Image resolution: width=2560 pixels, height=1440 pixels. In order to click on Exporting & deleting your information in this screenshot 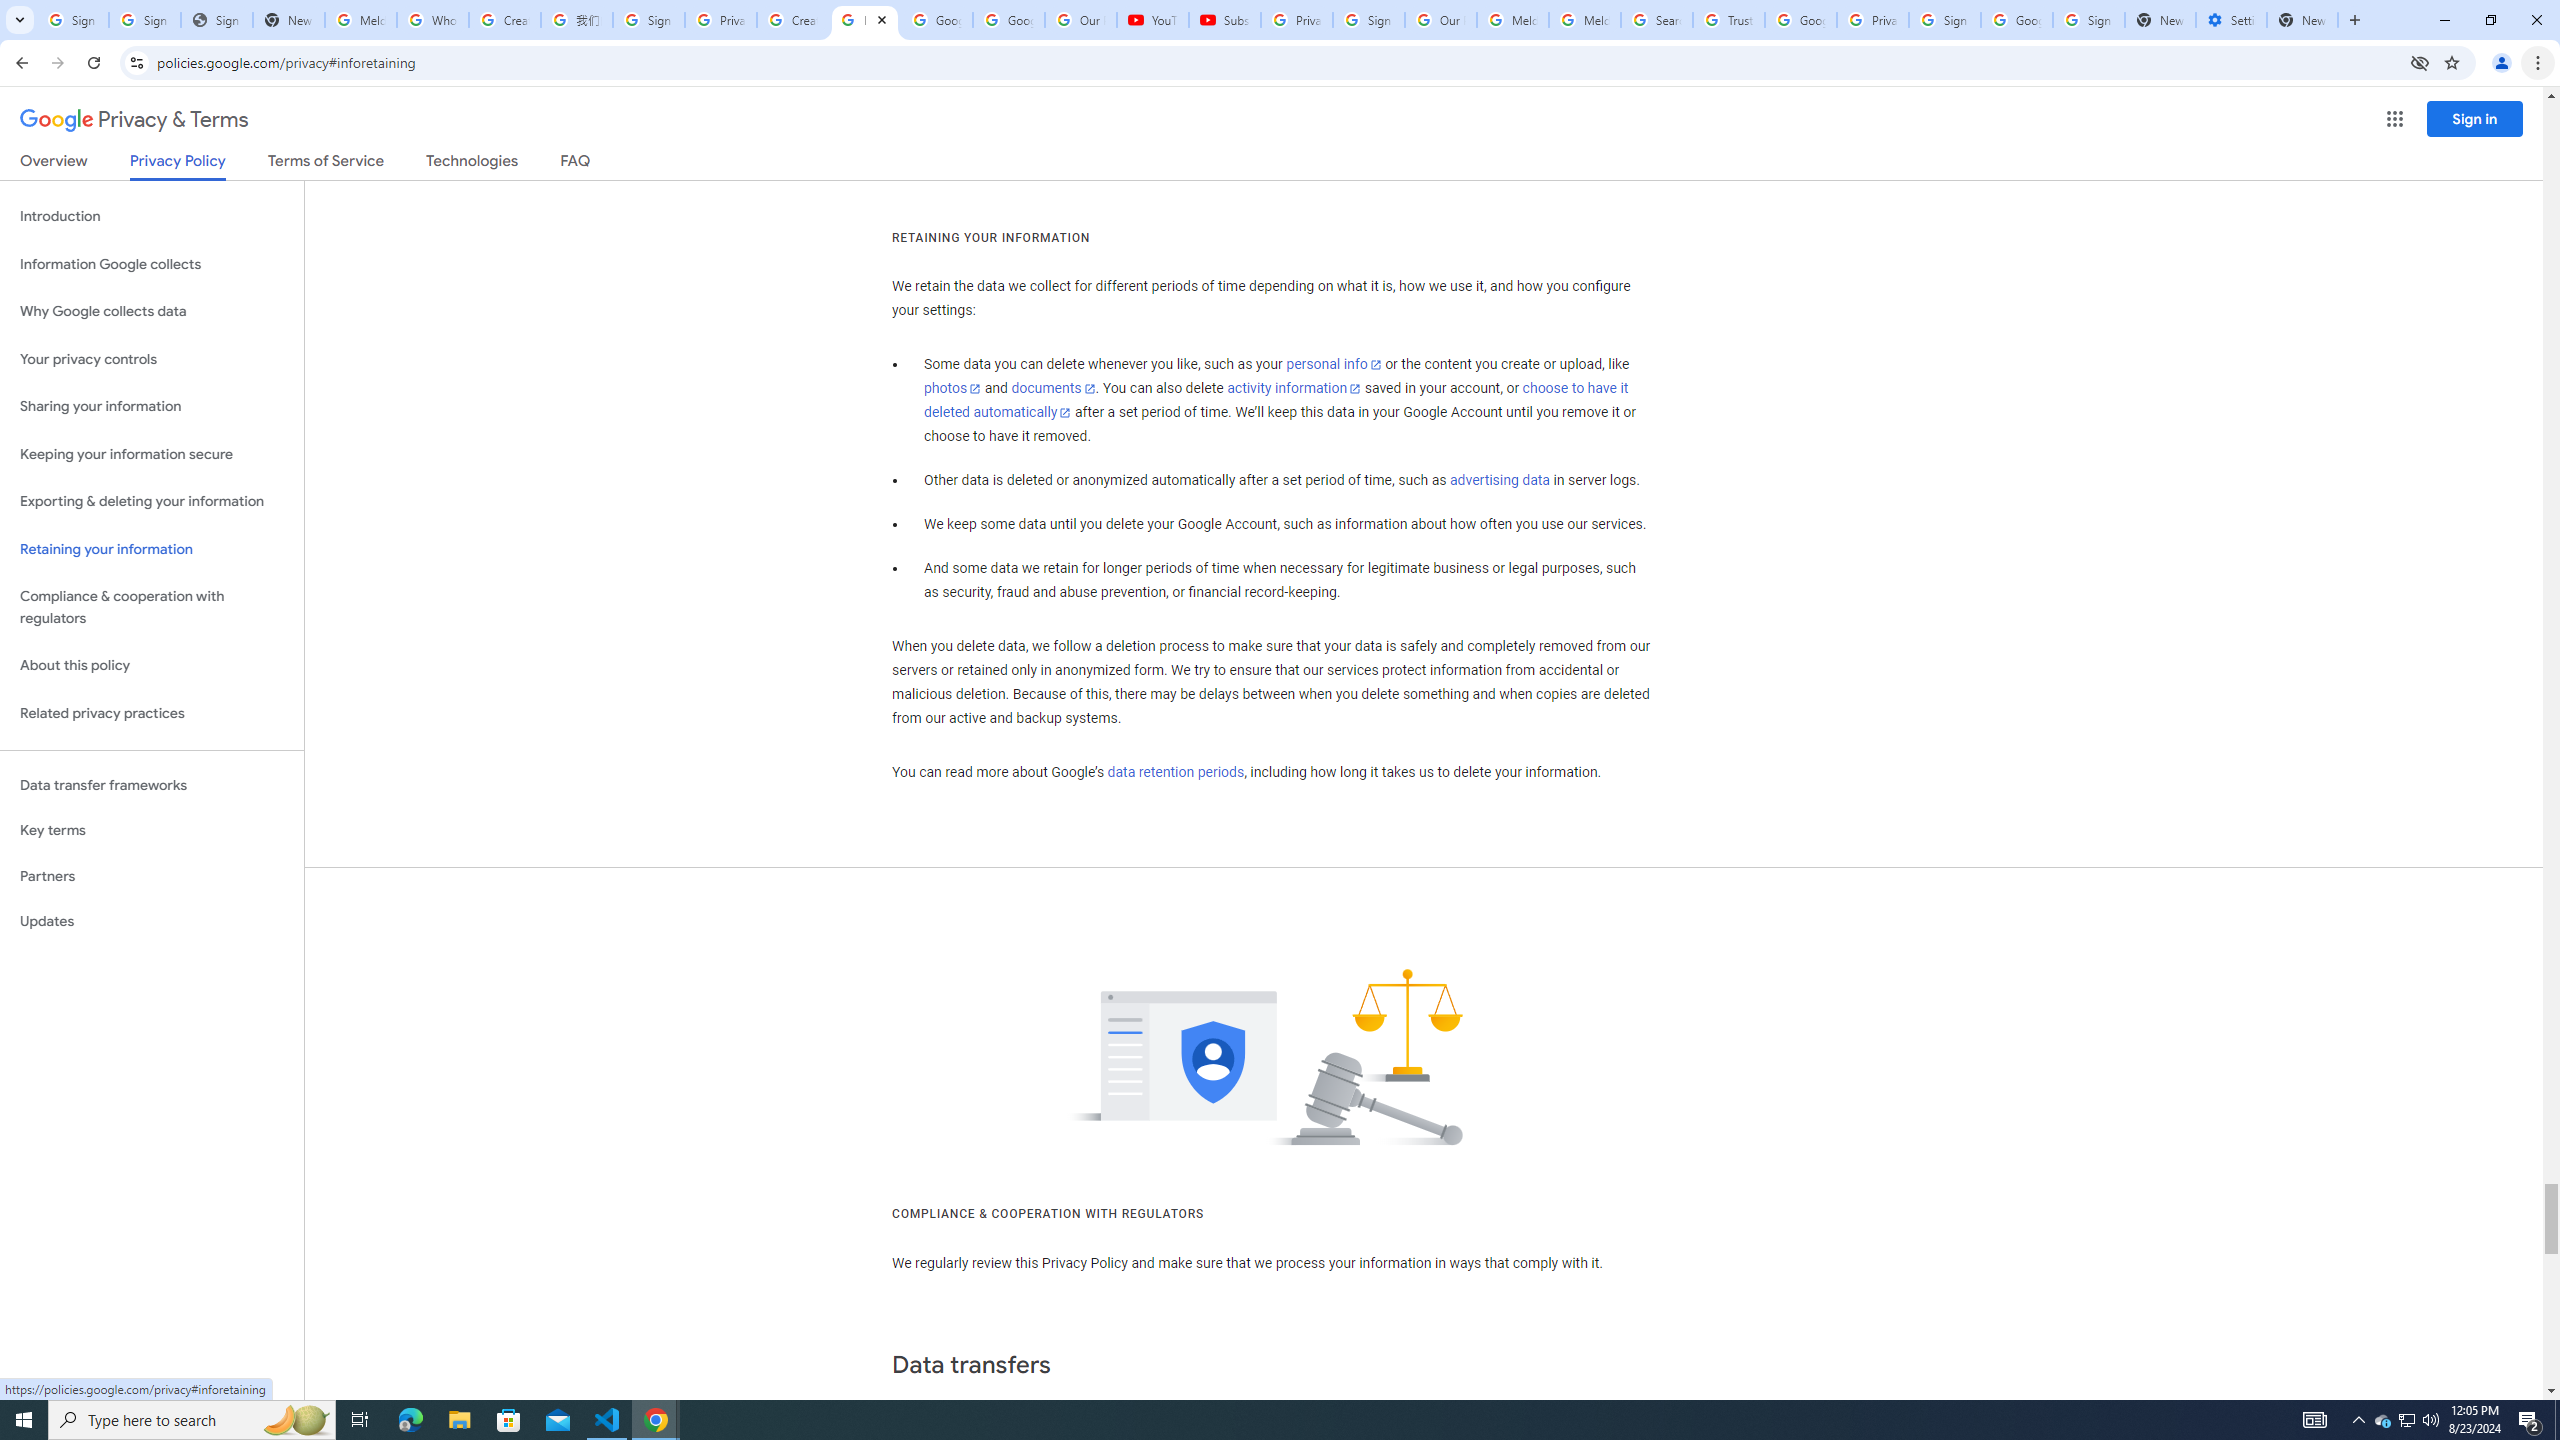, I will do `click(152, 502)`.